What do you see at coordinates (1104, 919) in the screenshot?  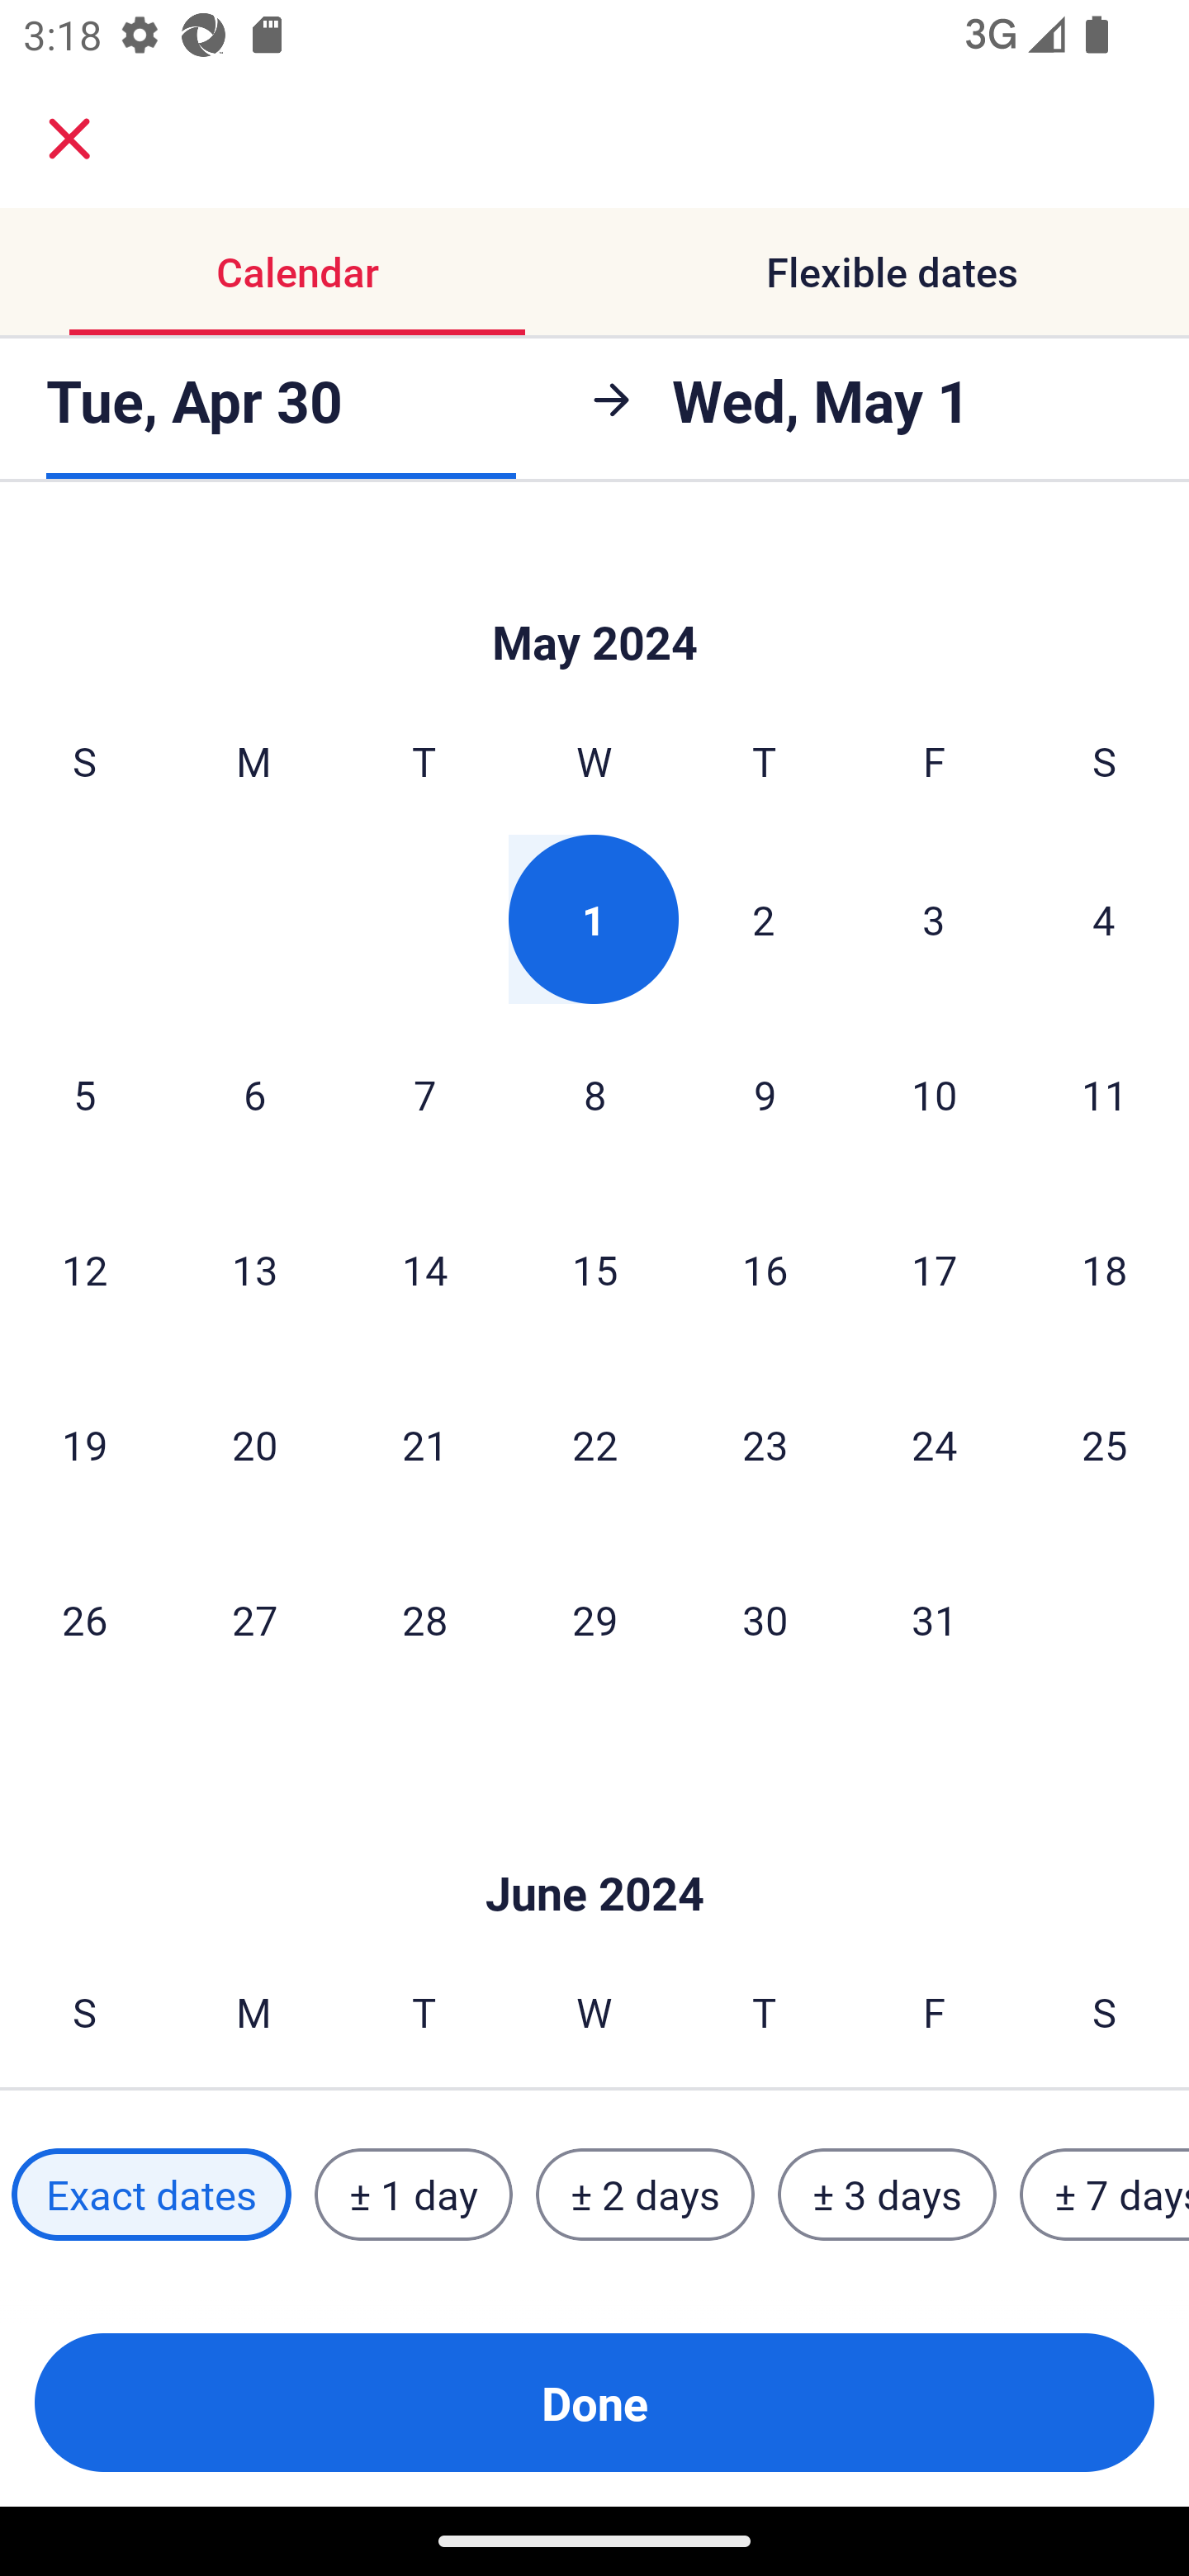 I see `4 Saturday, May 4, 2024` at bounding box center [1104, 919].